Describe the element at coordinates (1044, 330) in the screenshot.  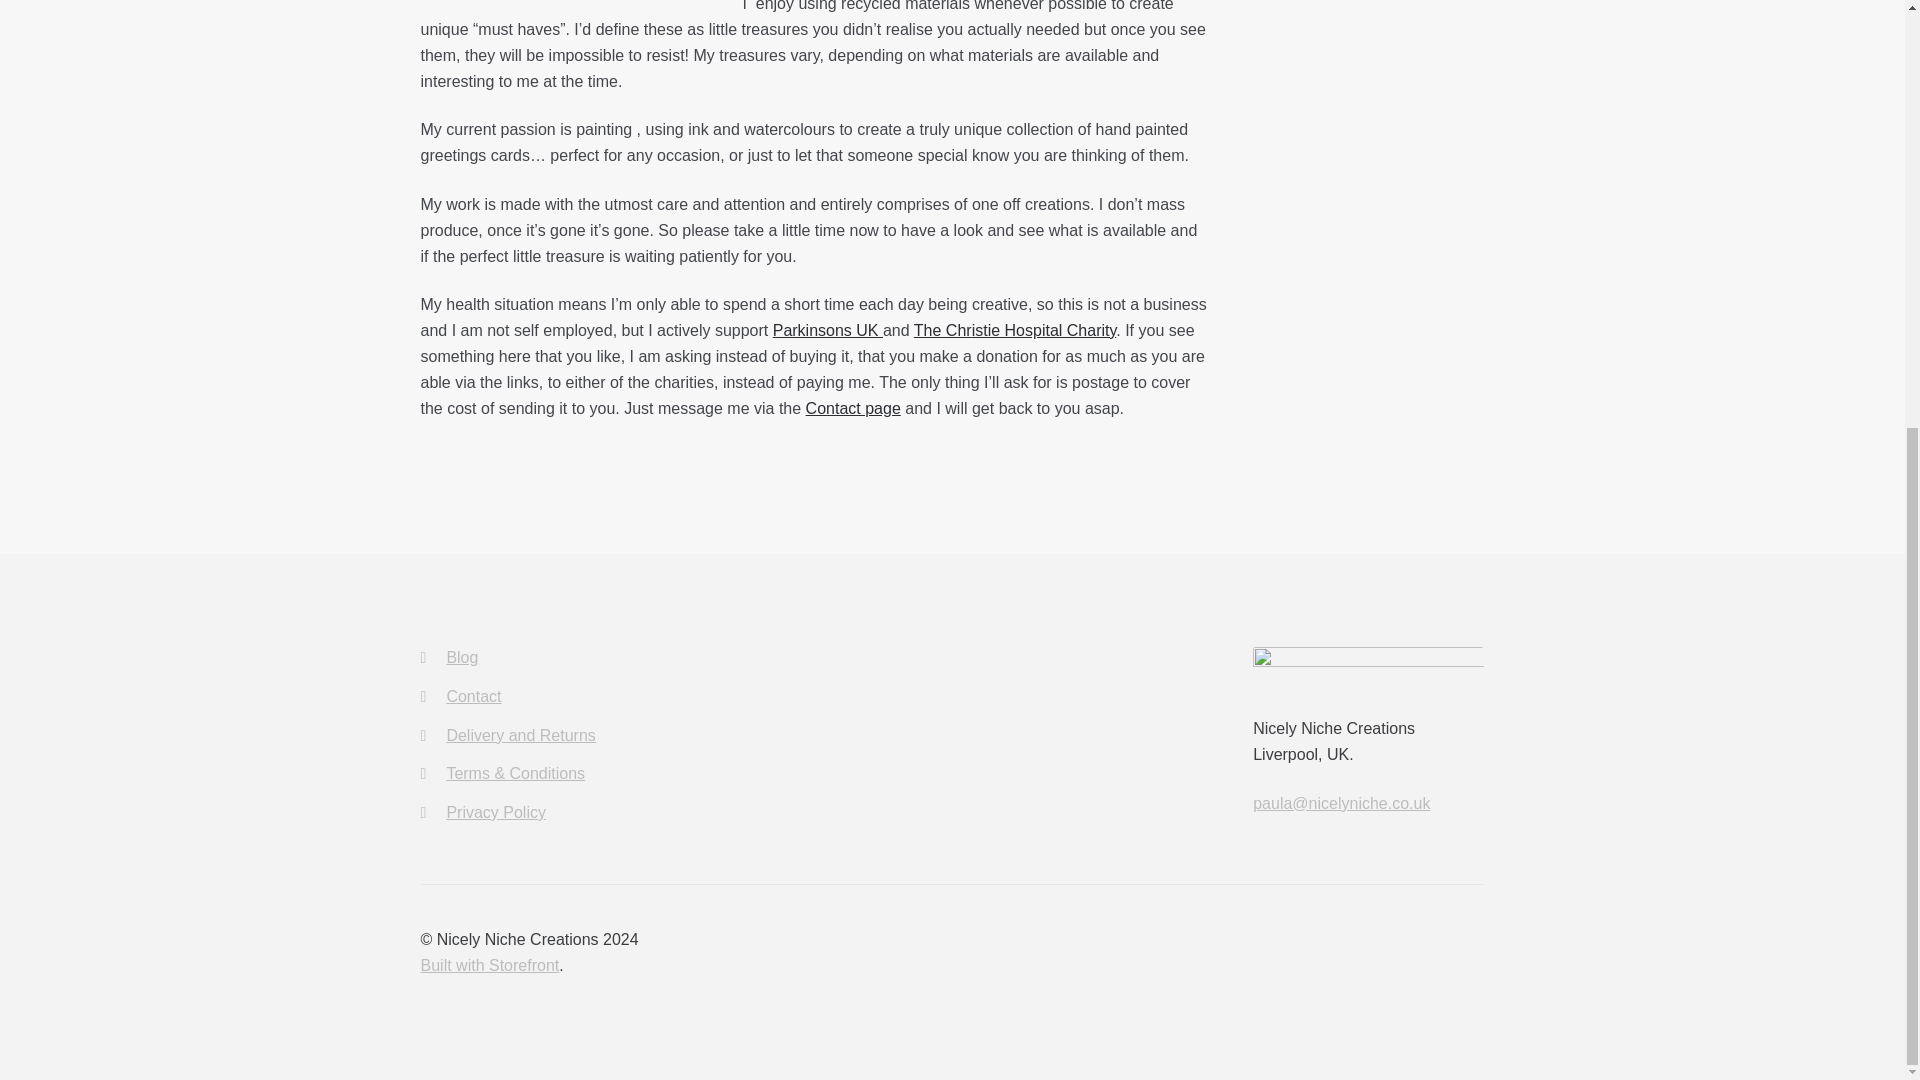
I see `istie Hospital Charity` at that location.